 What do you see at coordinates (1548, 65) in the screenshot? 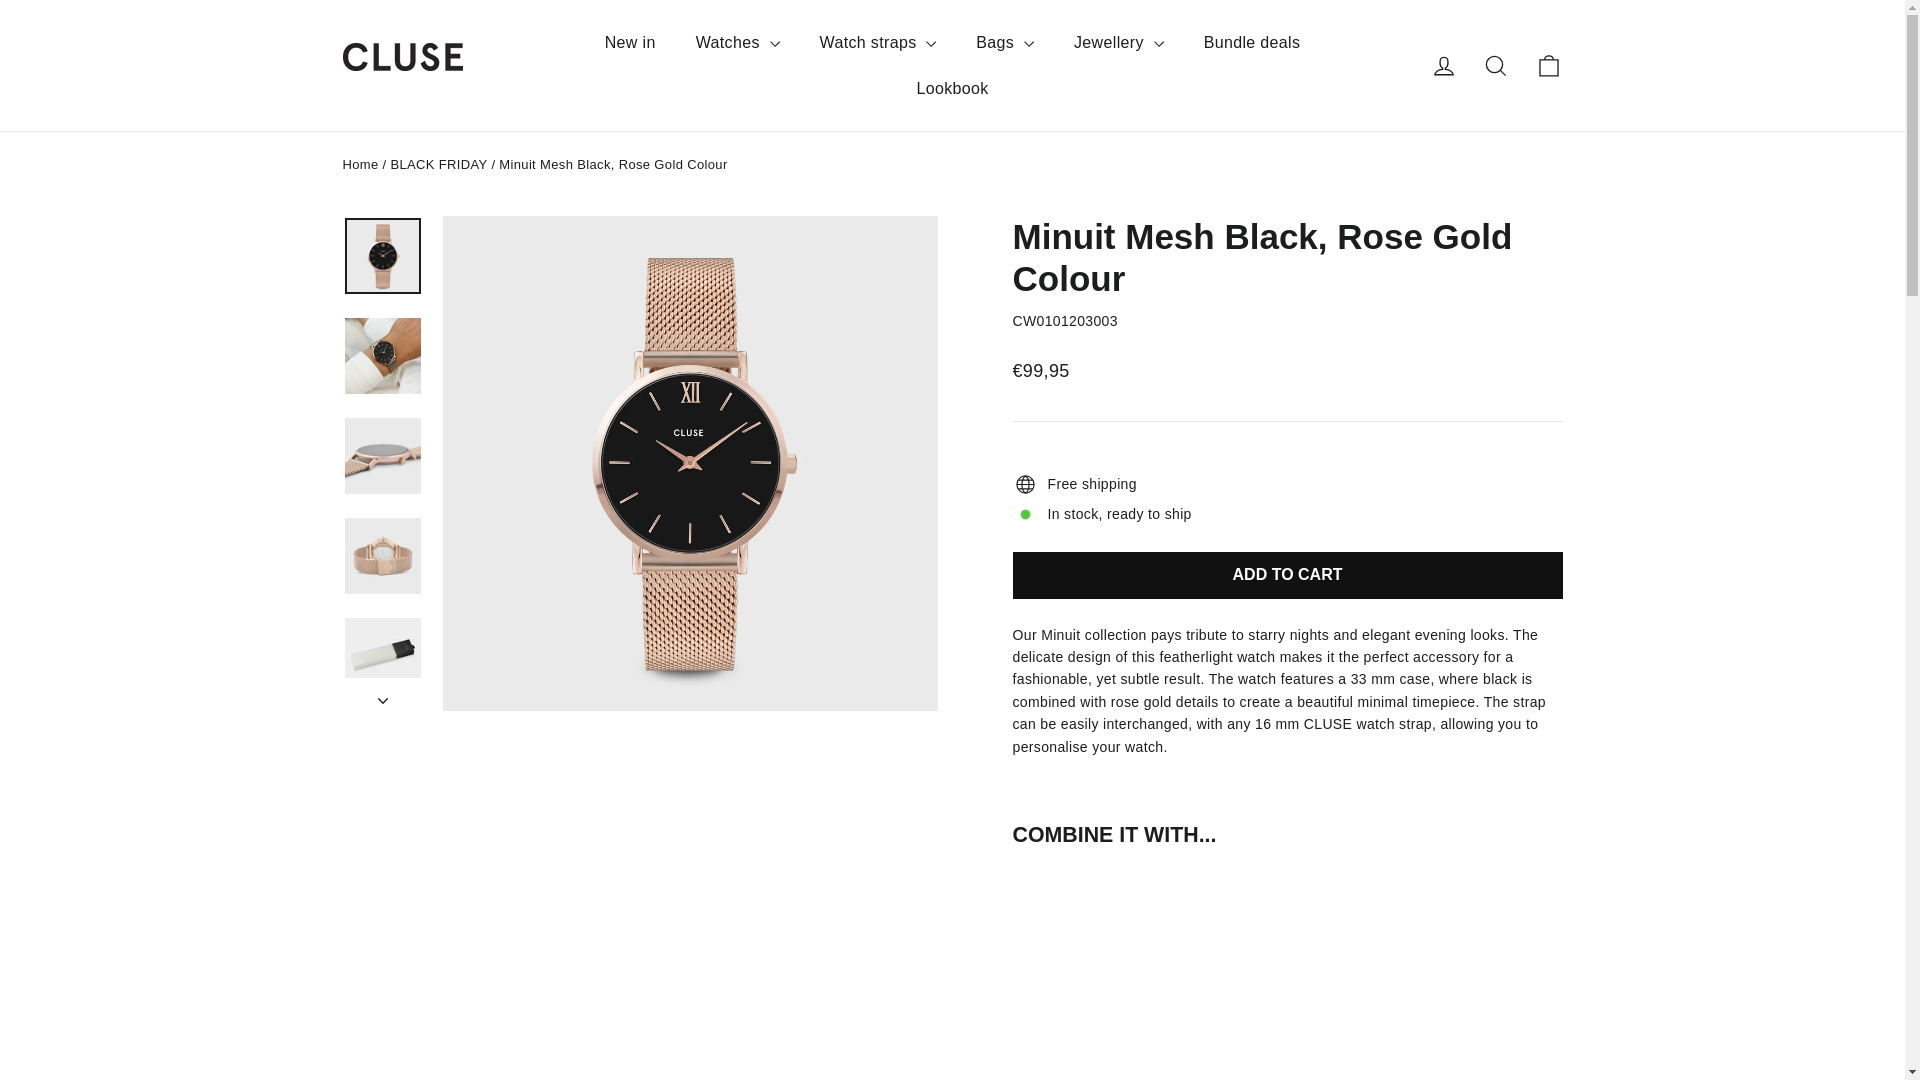
I see `icon-bag-minimal` at bounding box center [1548, 65].